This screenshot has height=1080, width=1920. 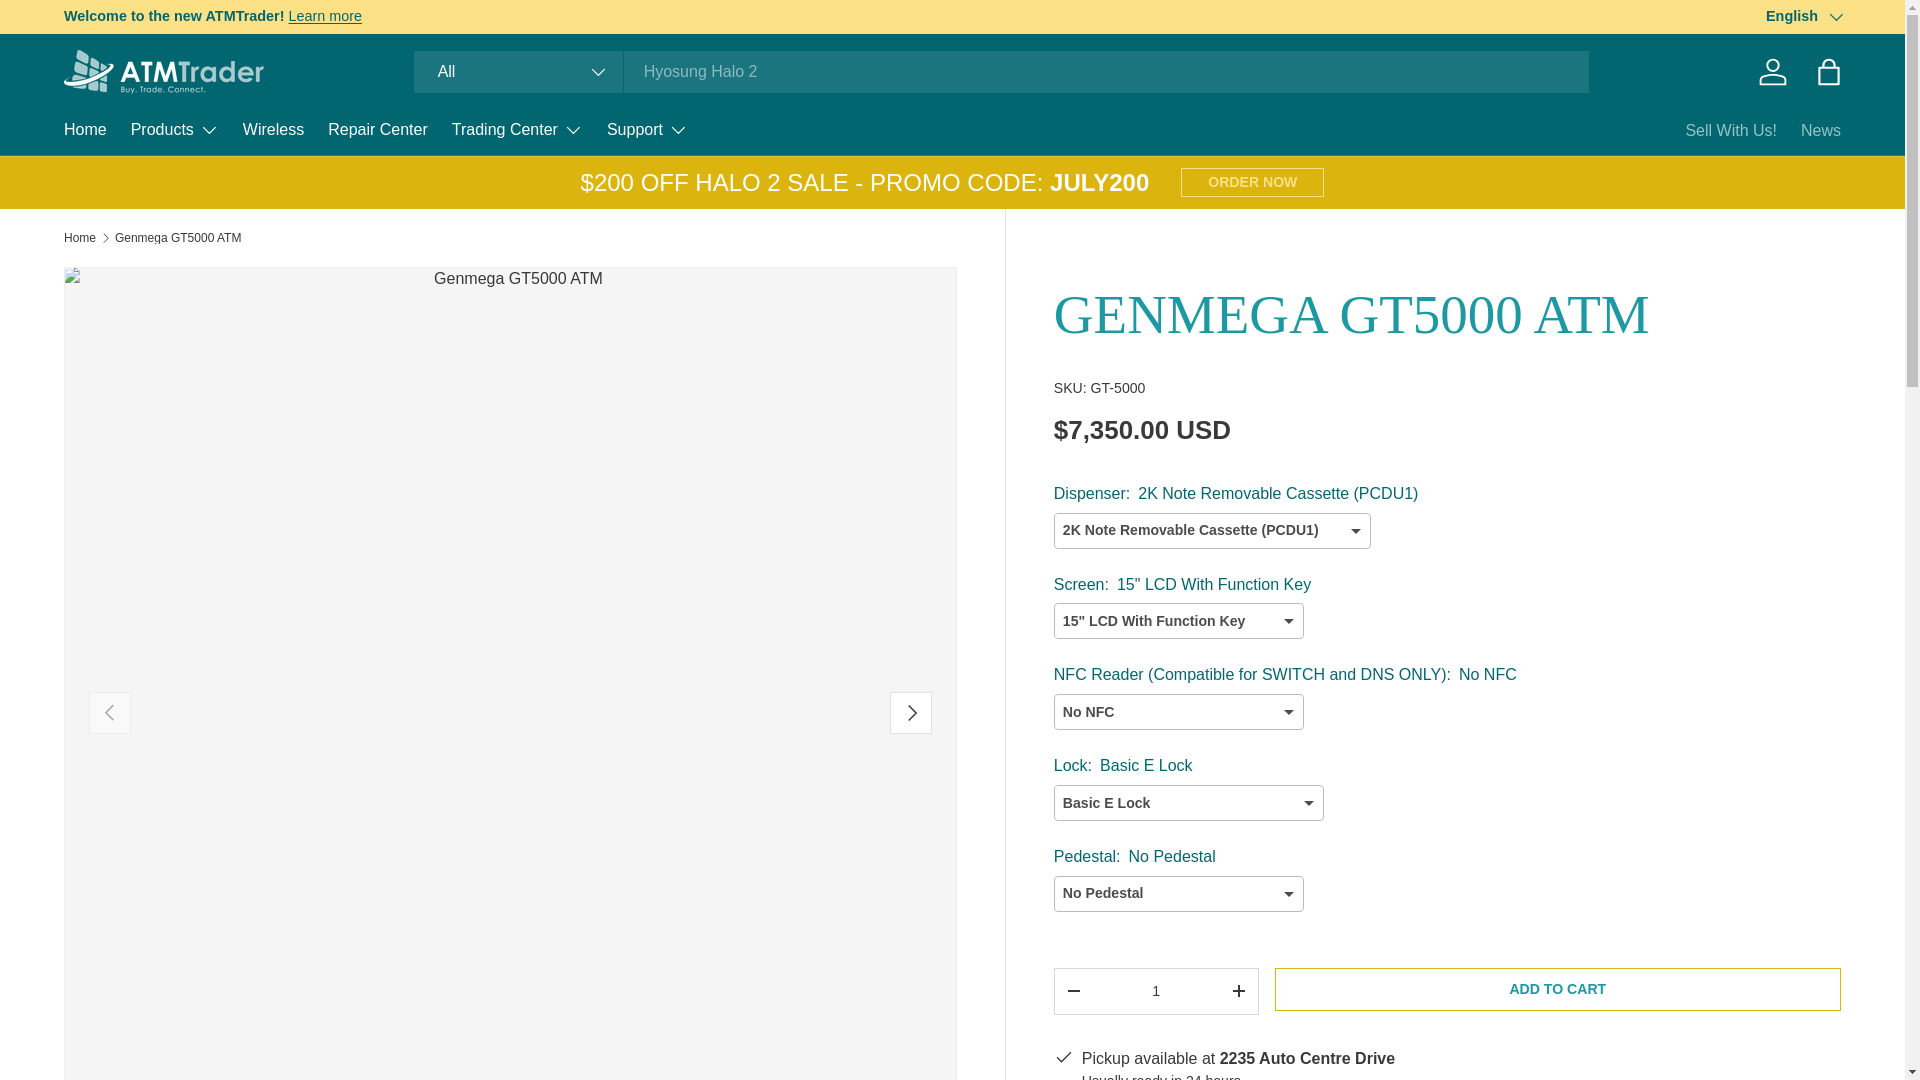 What do you see at coordinates (174, 130) in the screenshot?
I see `Products` at bounding box center [174, 130].